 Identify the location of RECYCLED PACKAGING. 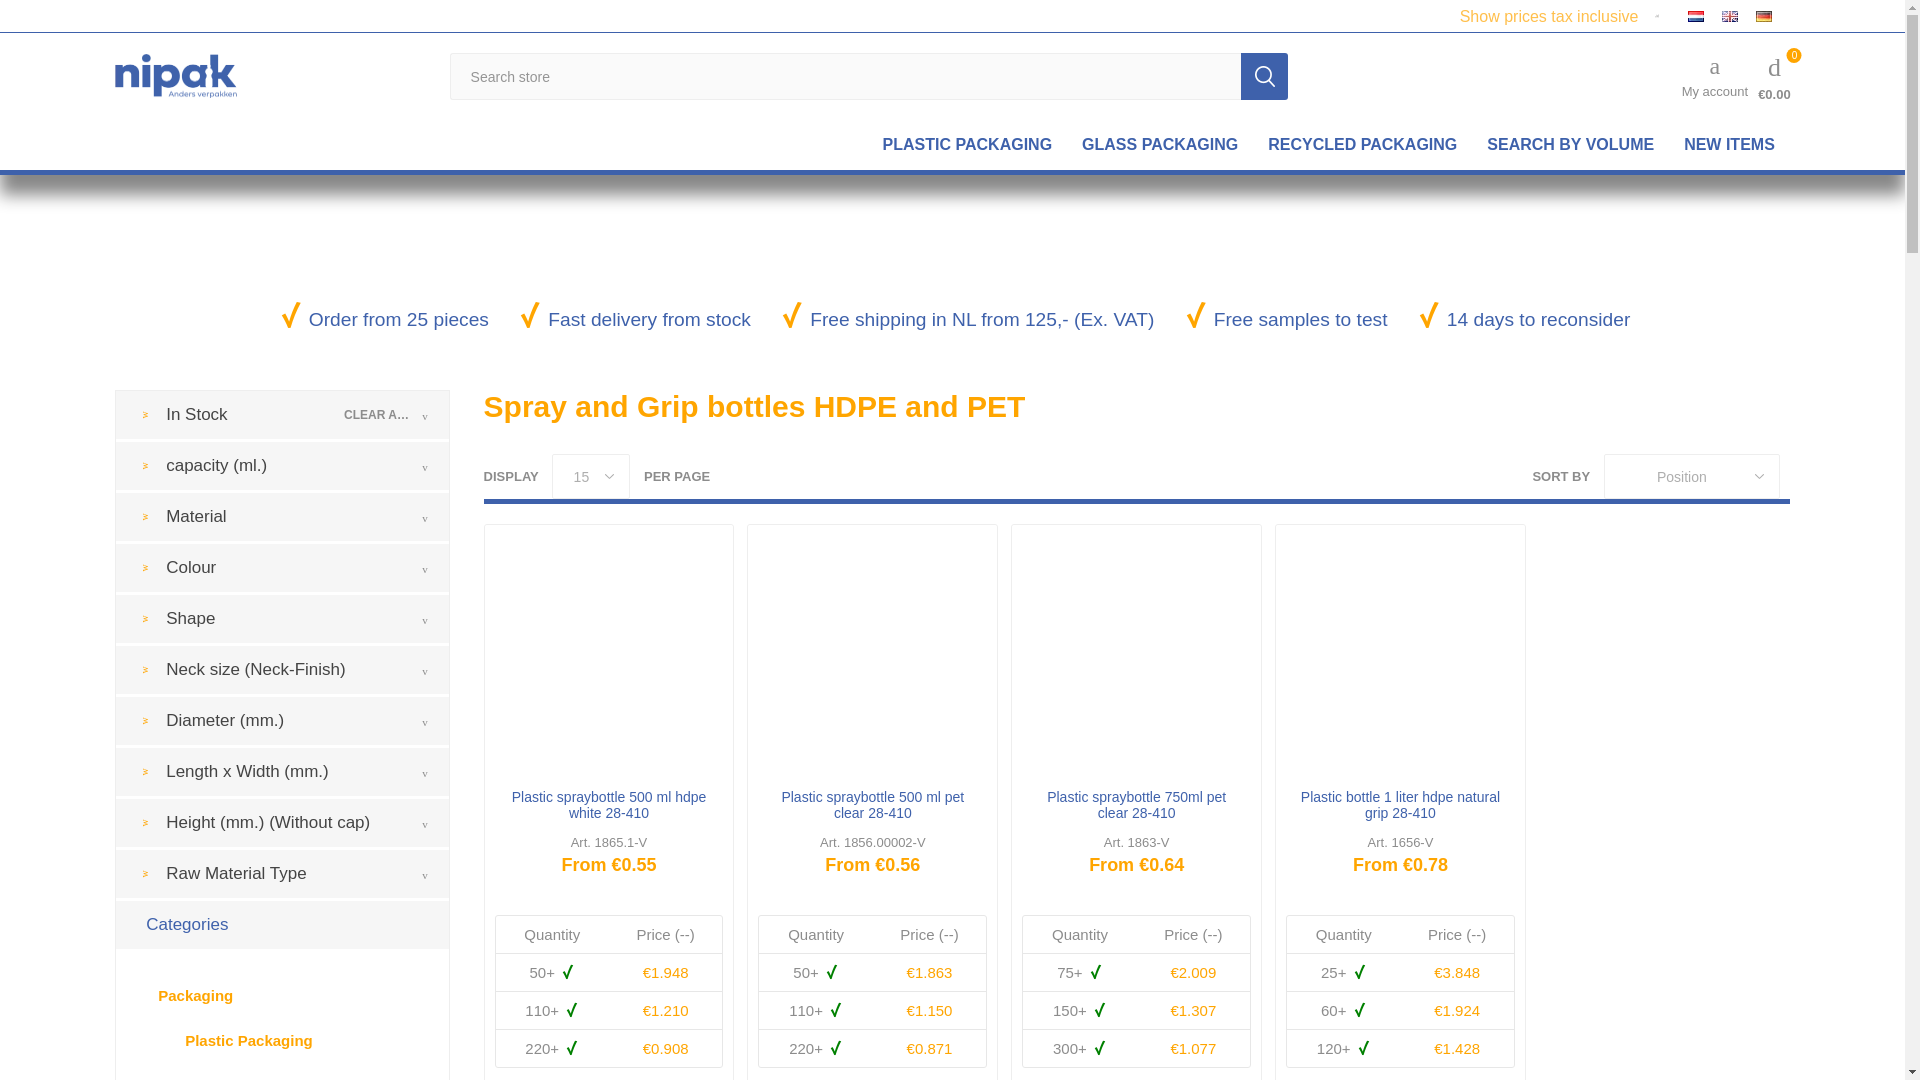
(1362, 144).